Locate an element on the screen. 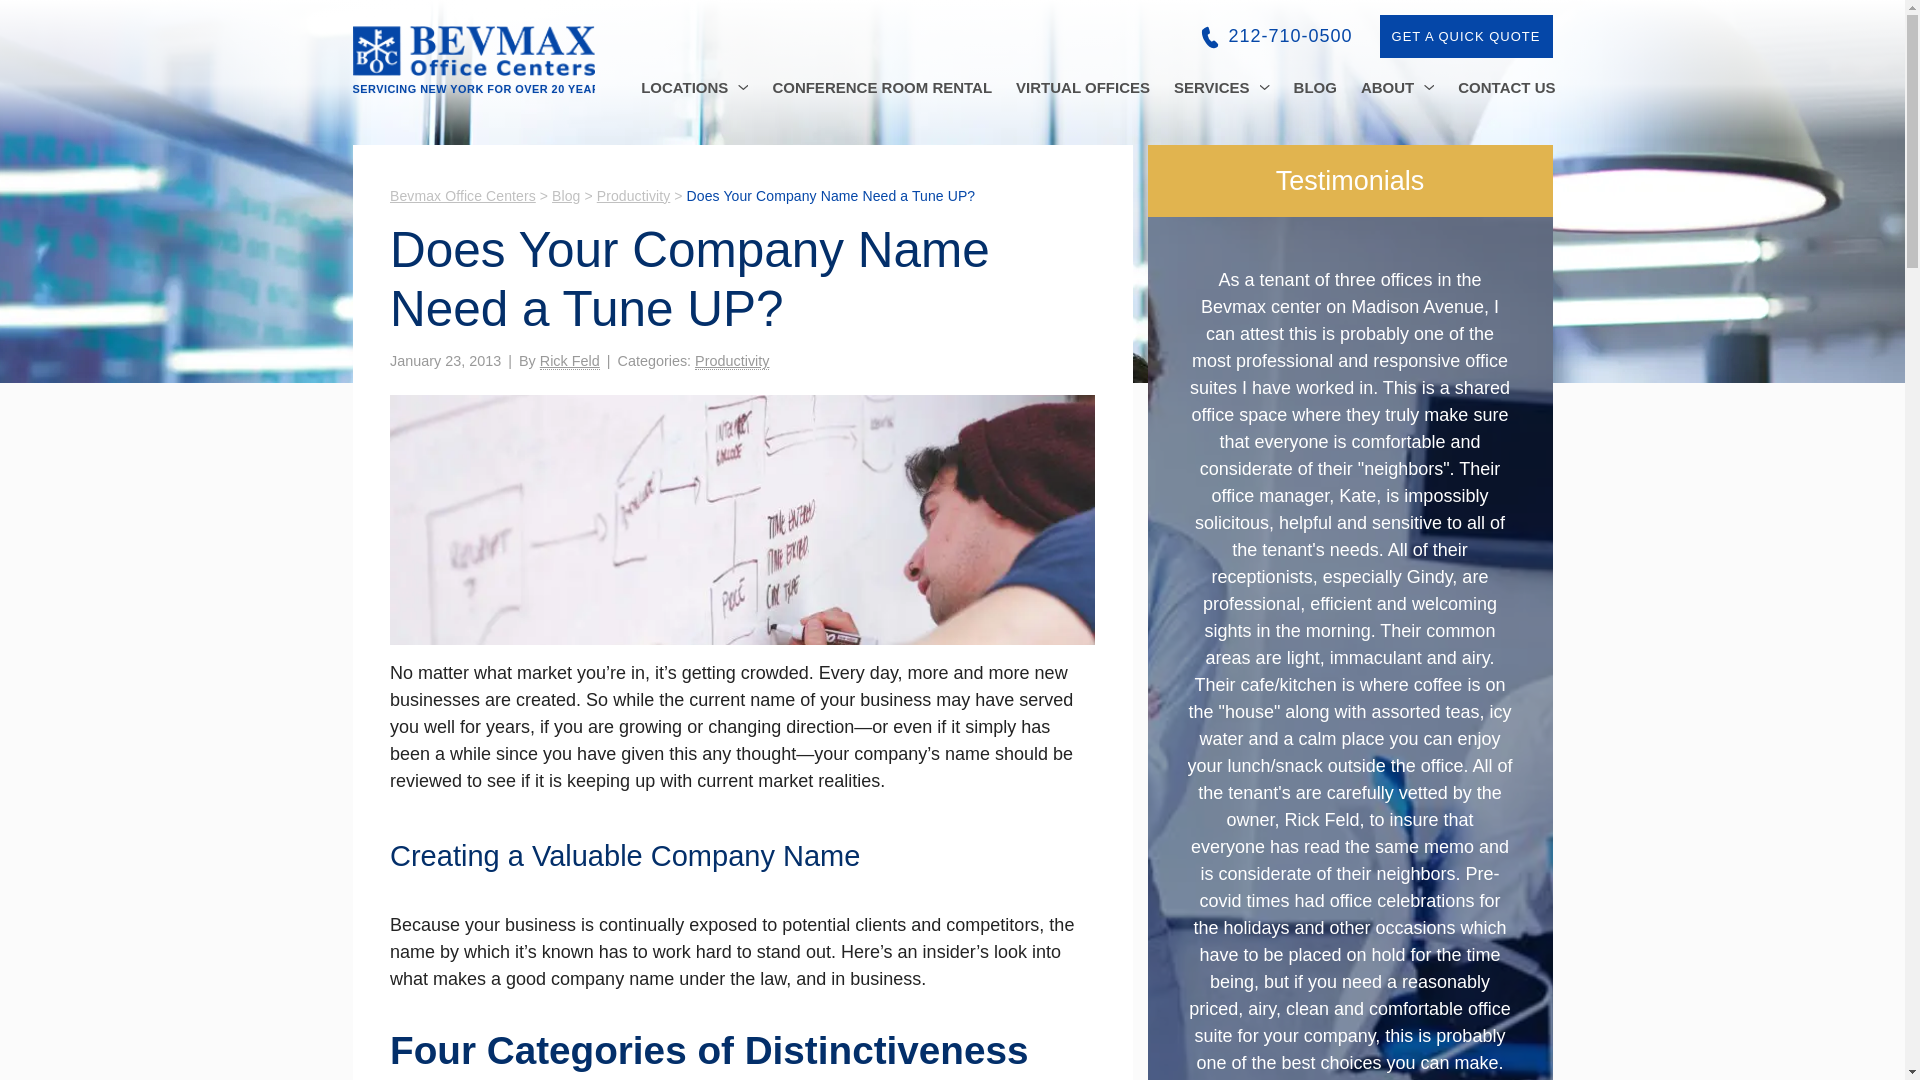 Image resolution: width=1920 pixels, height=1080 pixels. CONFERENCE ROOM RENTAL is located at coordinates (882, 87).